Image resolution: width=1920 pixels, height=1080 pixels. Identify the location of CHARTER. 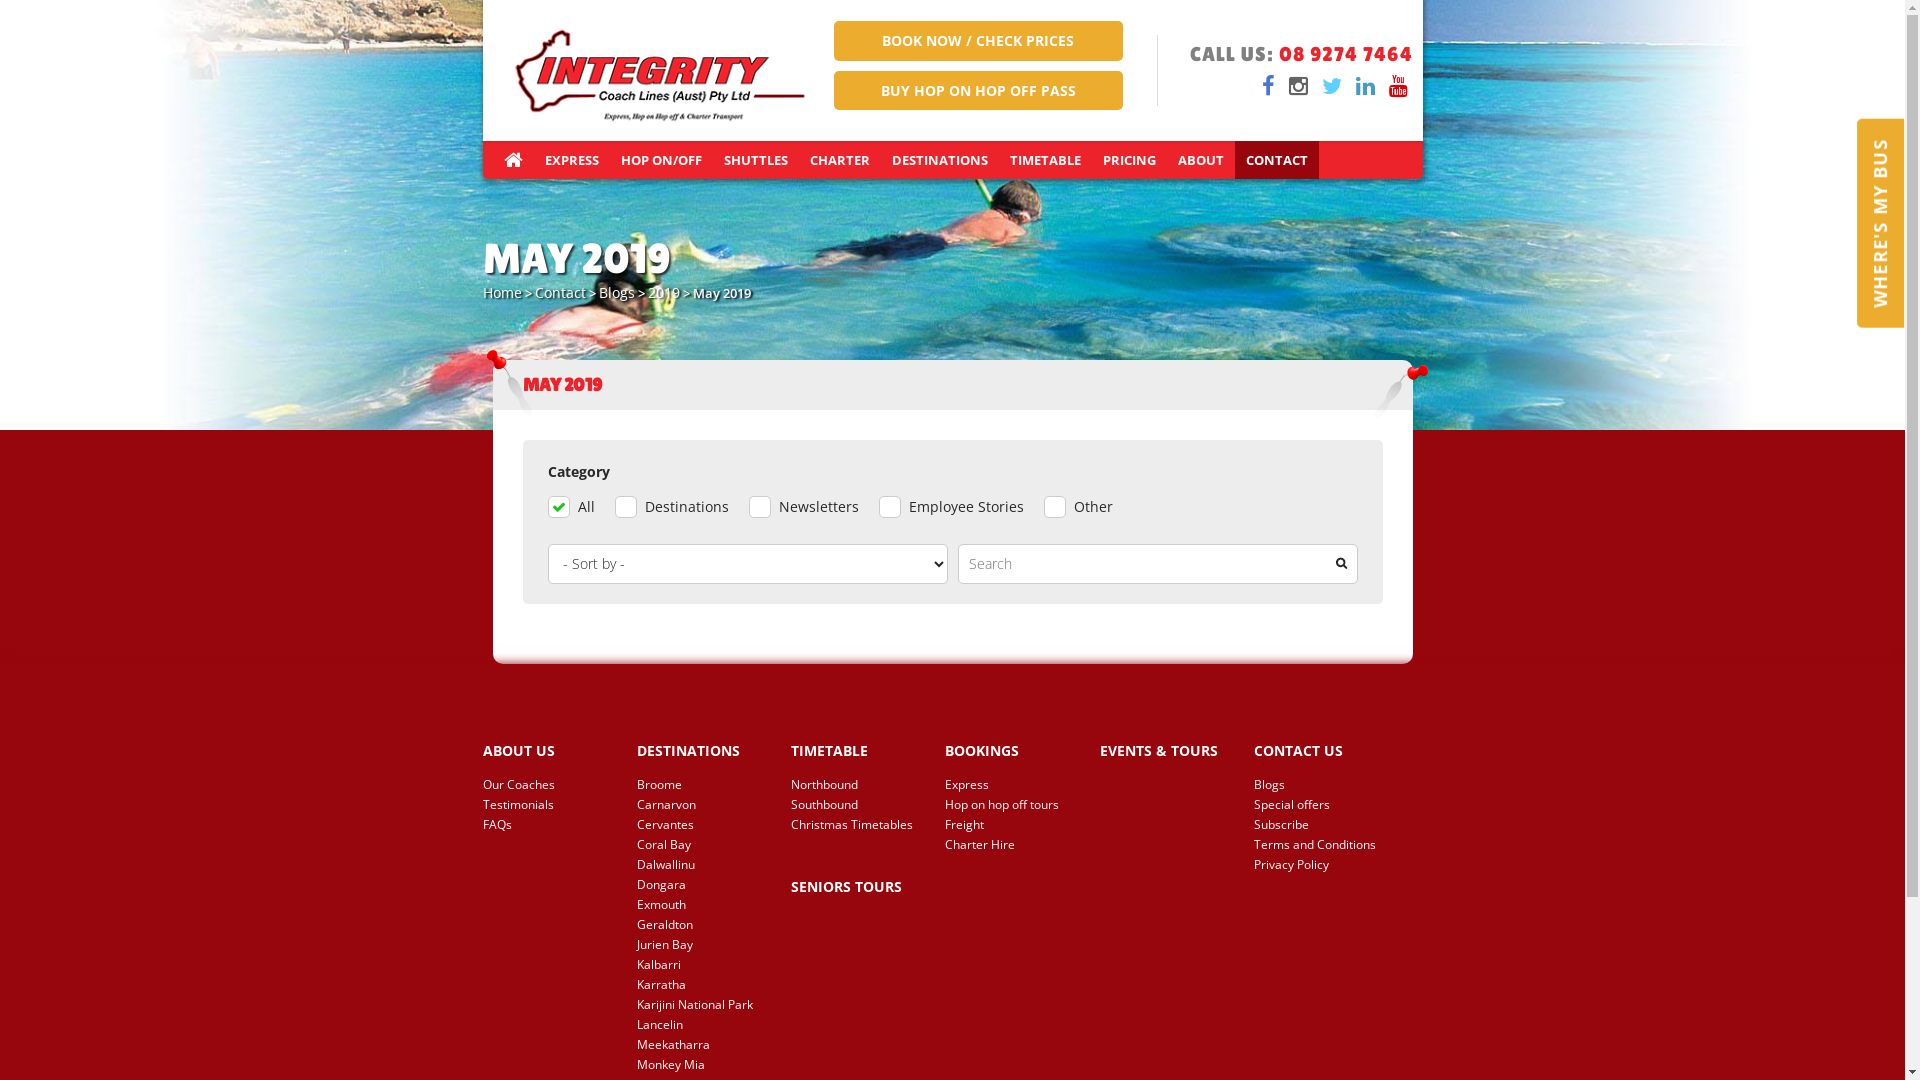
(839, 160).